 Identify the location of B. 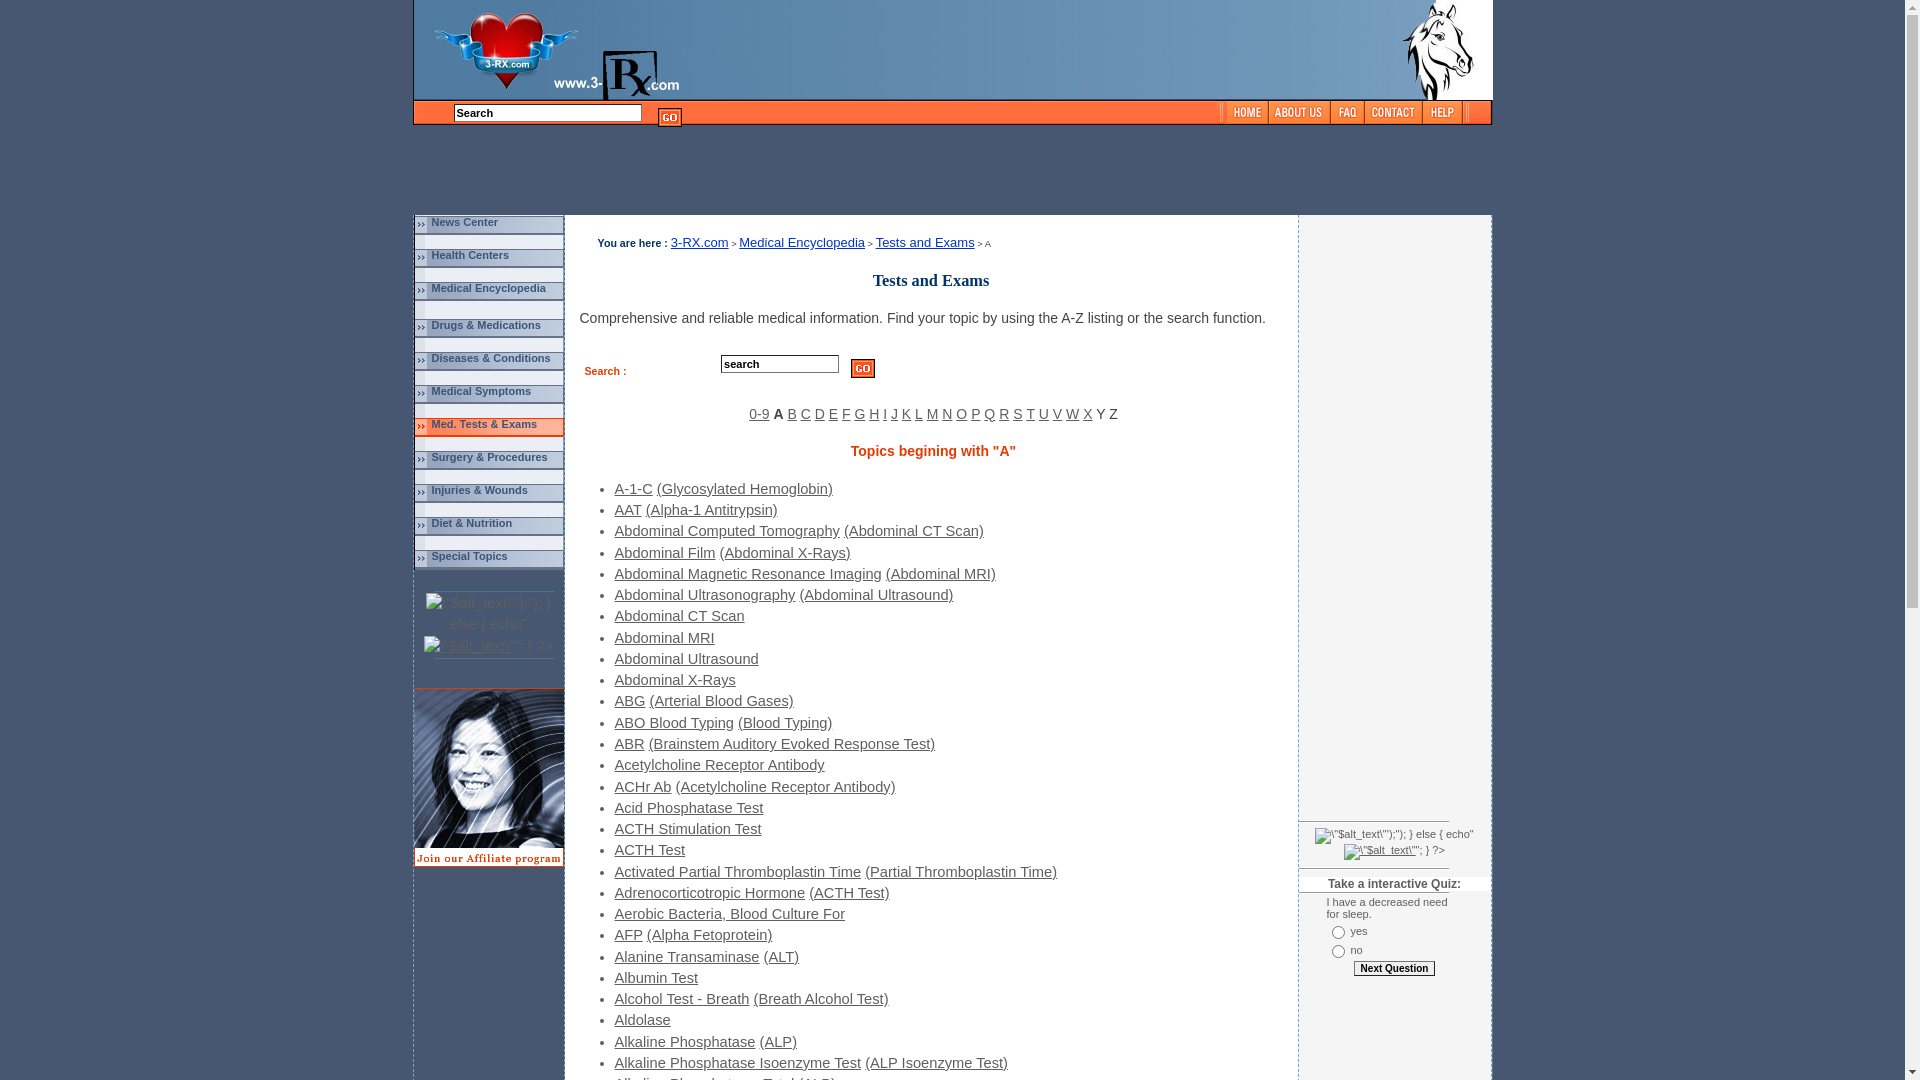
(792, 414).